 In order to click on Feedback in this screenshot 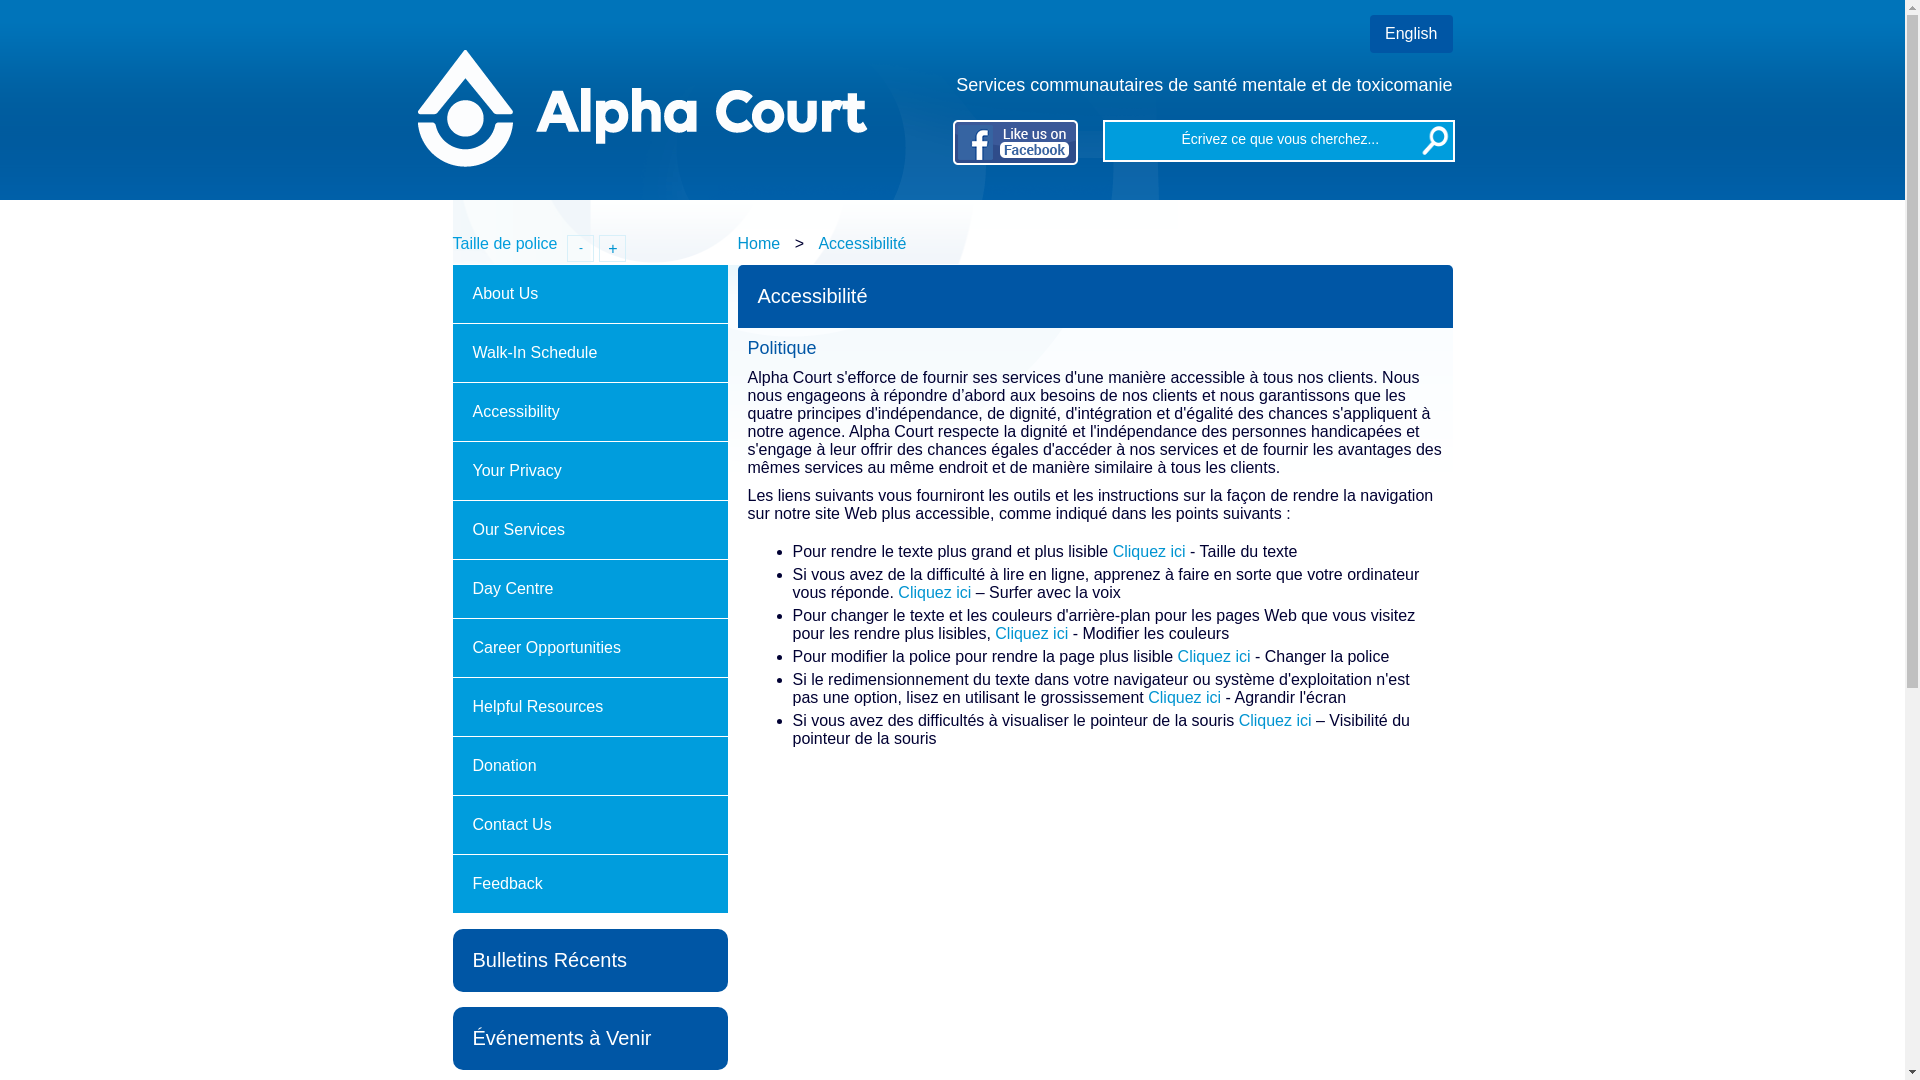, I will do `click(590, 884)`.